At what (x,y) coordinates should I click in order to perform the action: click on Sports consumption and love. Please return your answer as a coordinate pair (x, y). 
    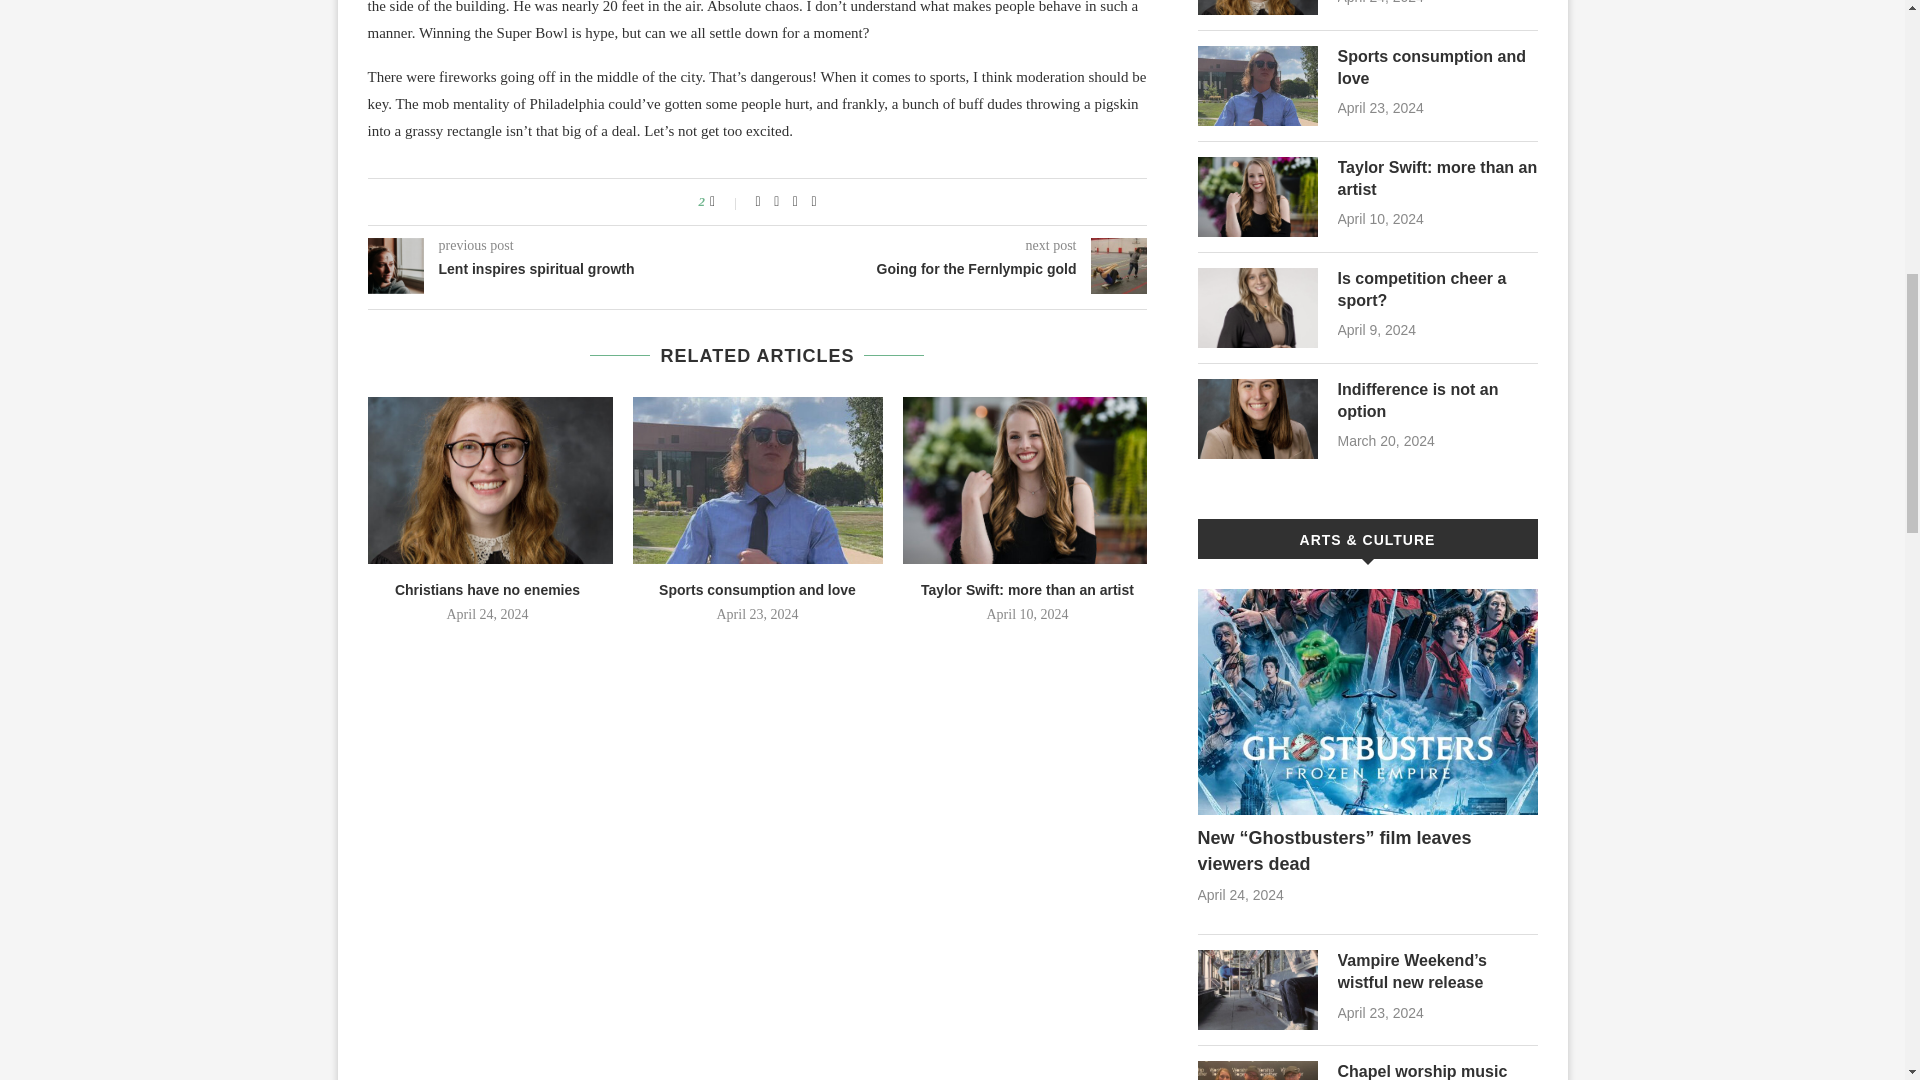
    Looking at the image, I should click on (1438, 68).